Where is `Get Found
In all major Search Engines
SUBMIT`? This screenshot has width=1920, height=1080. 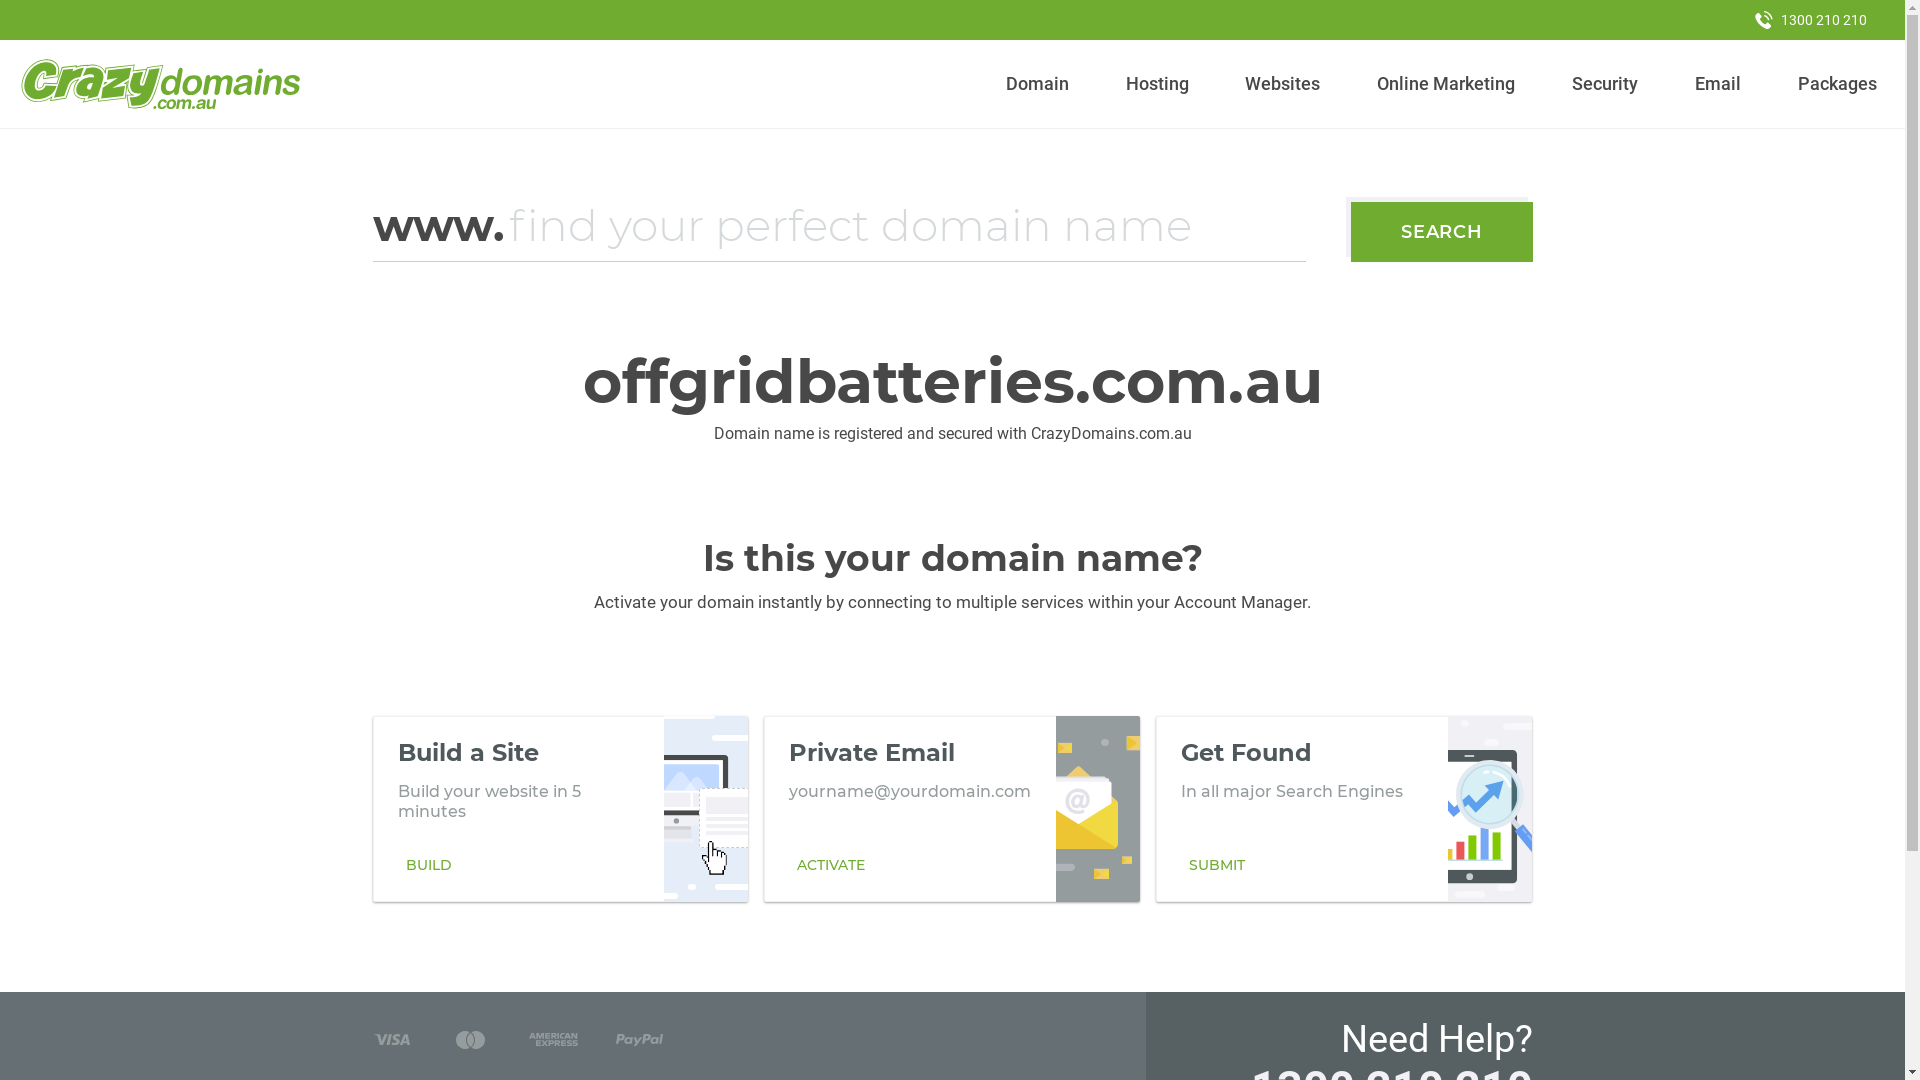 Get Found
In all major Search Engines
SUBMIT is located at coordinates (1344, 809).